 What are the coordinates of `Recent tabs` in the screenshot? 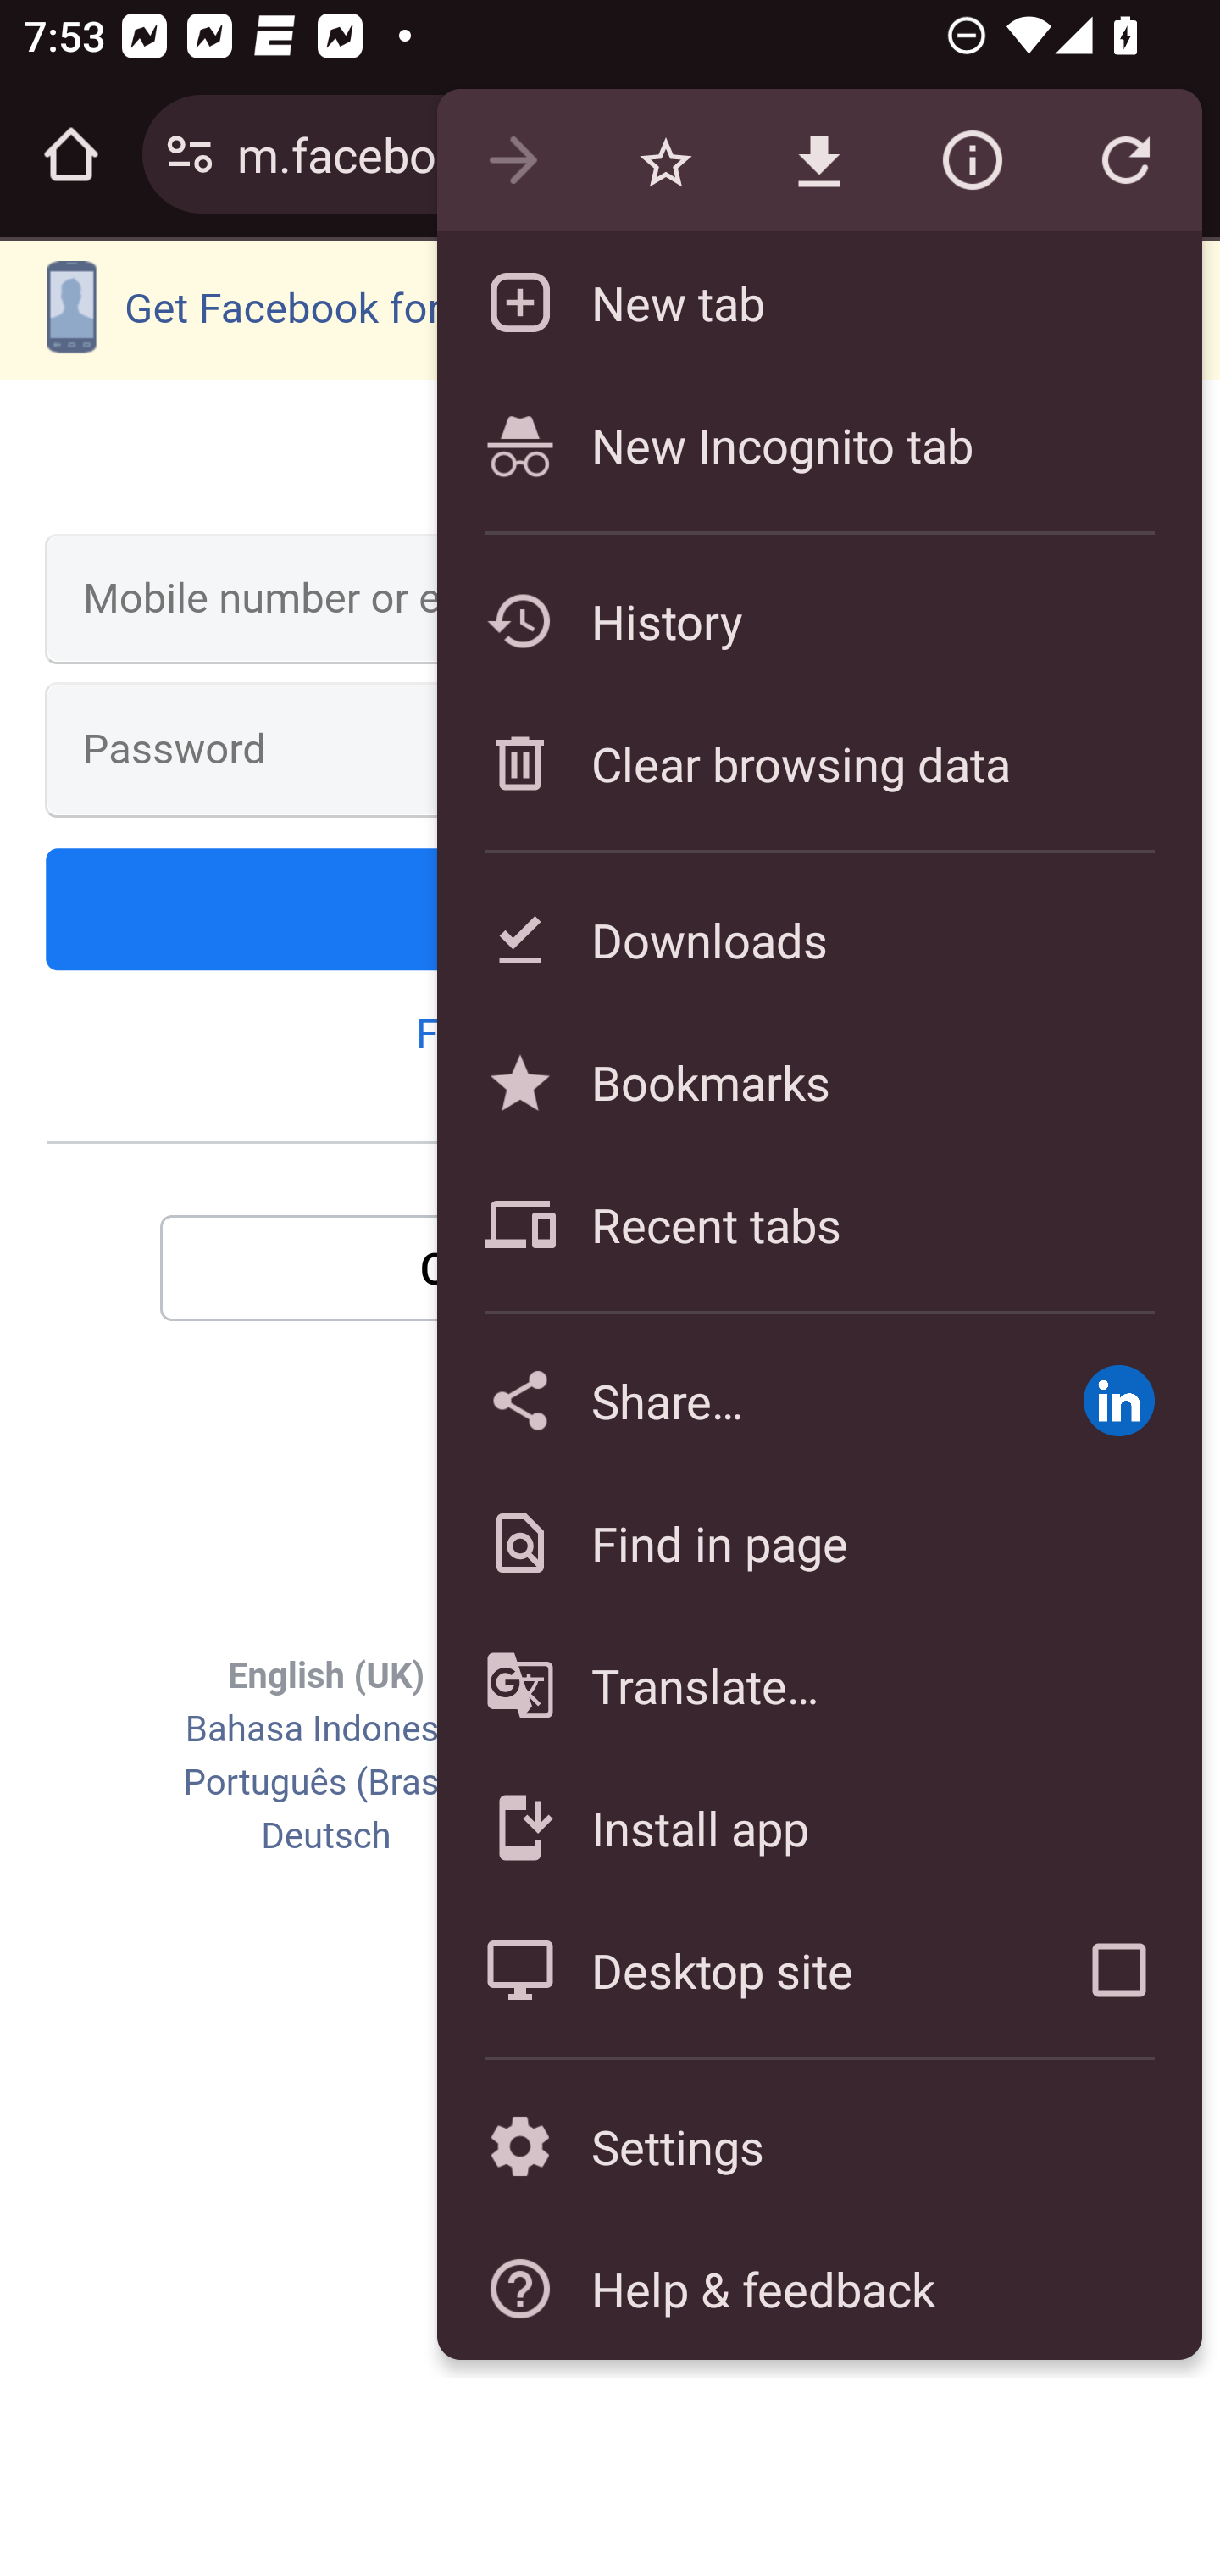 It's located at (818, 1224).